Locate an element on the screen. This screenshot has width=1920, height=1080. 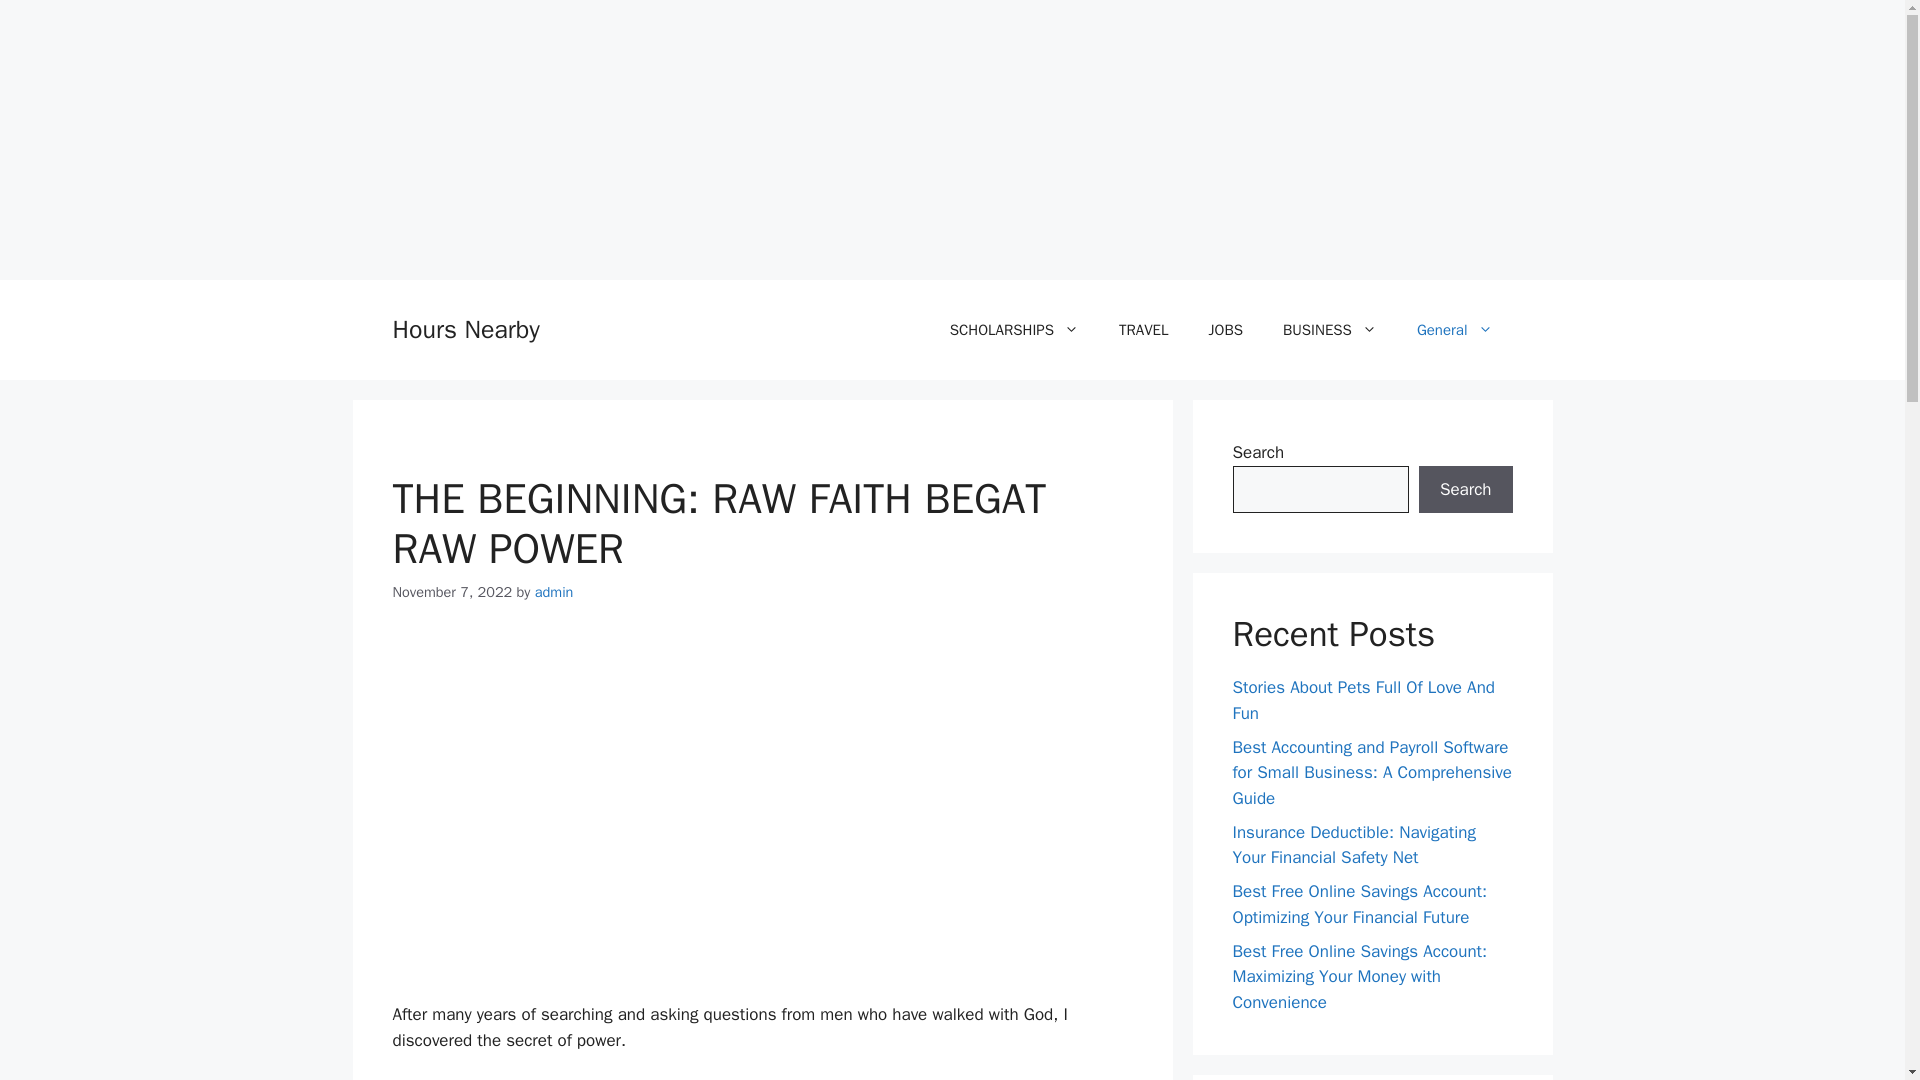
SCHOLARSHIPS is located at coordinates (1014, 330).